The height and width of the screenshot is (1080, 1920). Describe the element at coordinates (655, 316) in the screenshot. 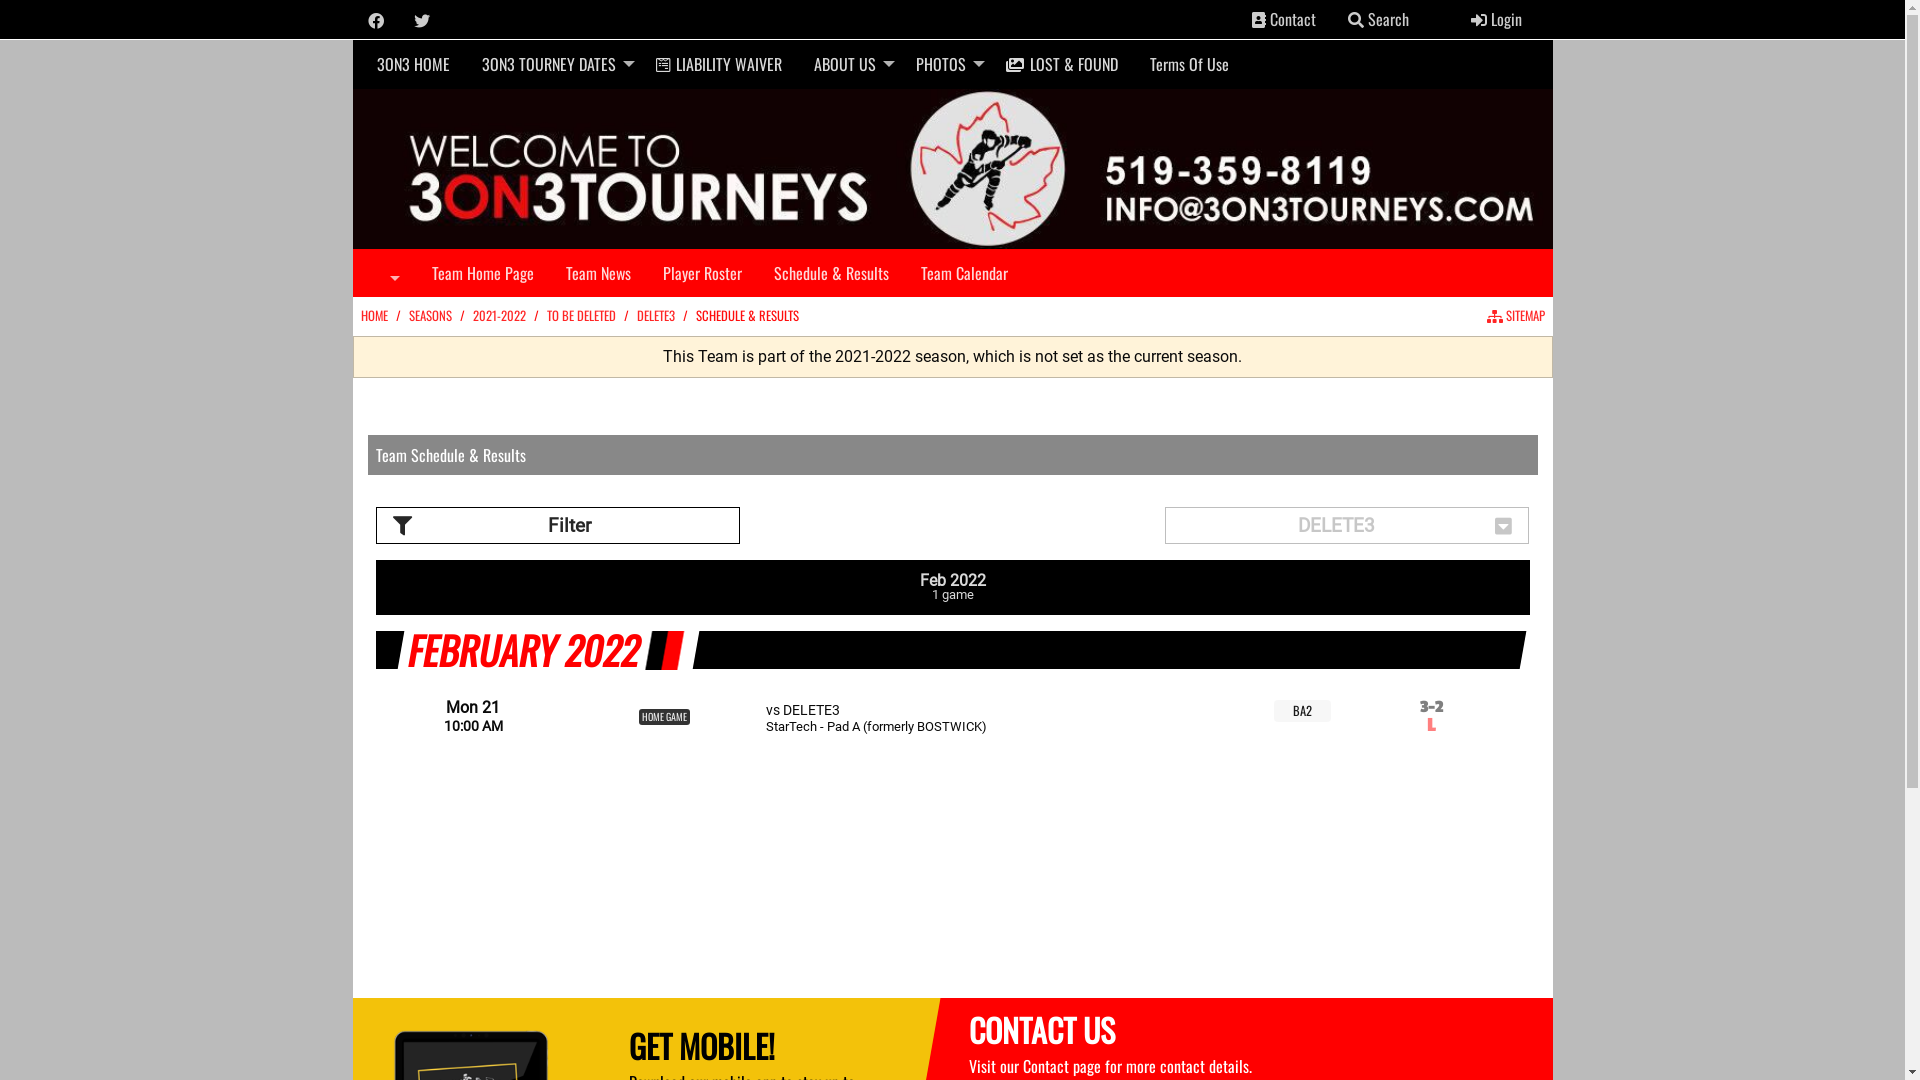

I see `DELETE3` at that location.